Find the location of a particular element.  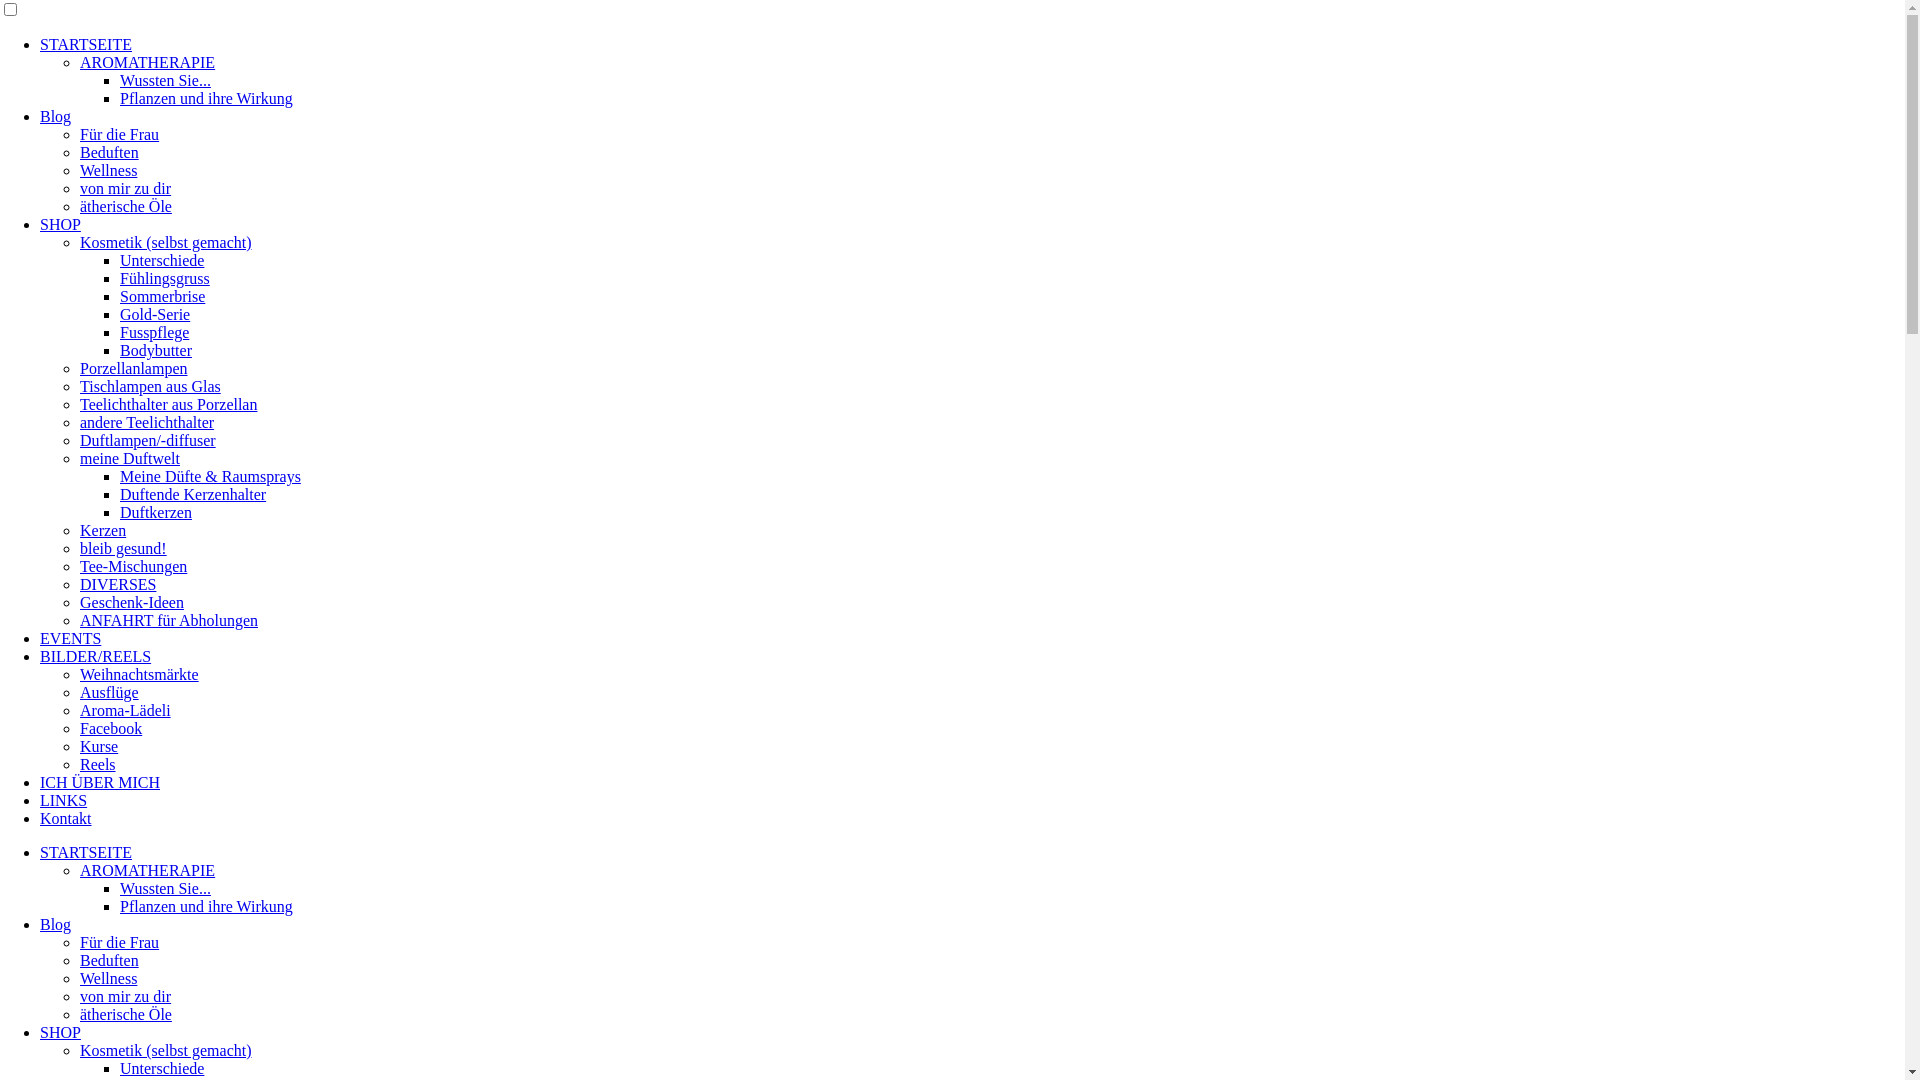

meine Duftwelt is located at coordinates (130, 458).